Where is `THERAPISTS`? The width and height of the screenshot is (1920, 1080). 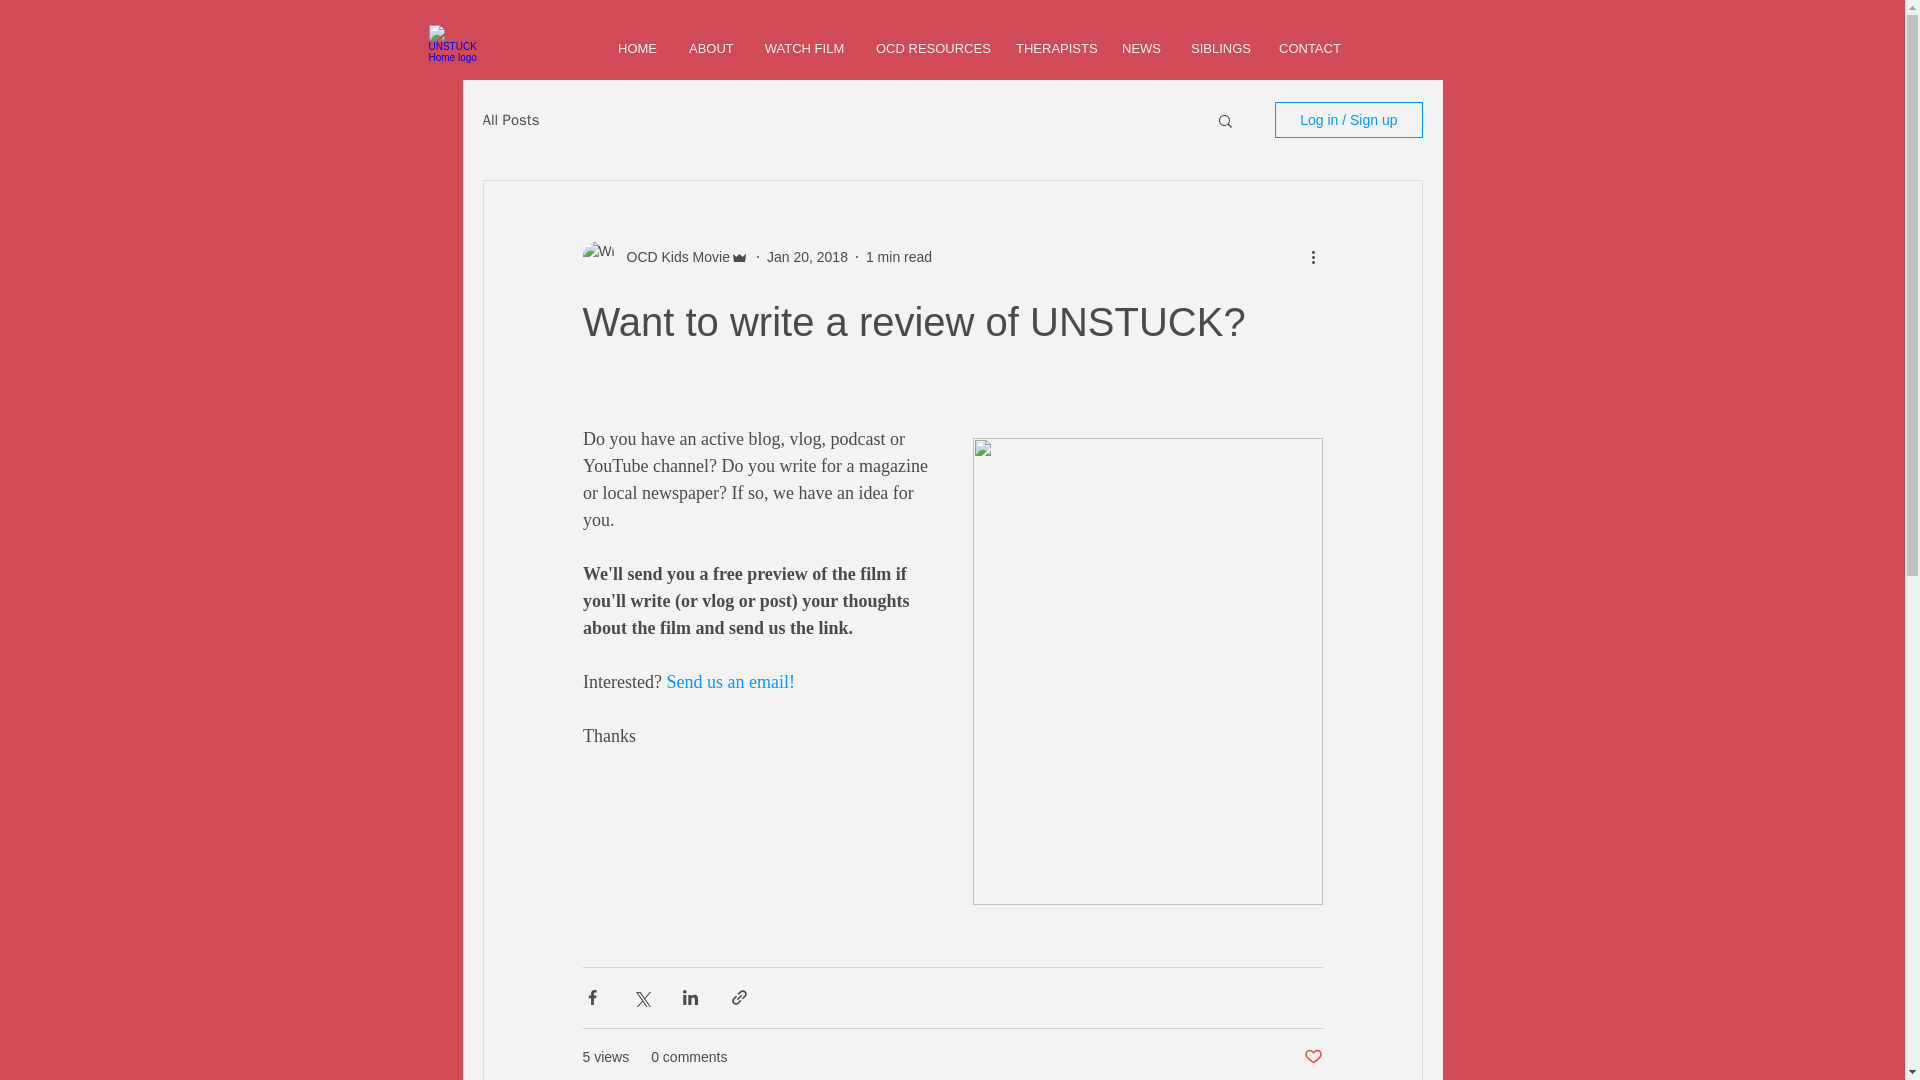 THERAPISTS is located at coordinates (1052, 48).